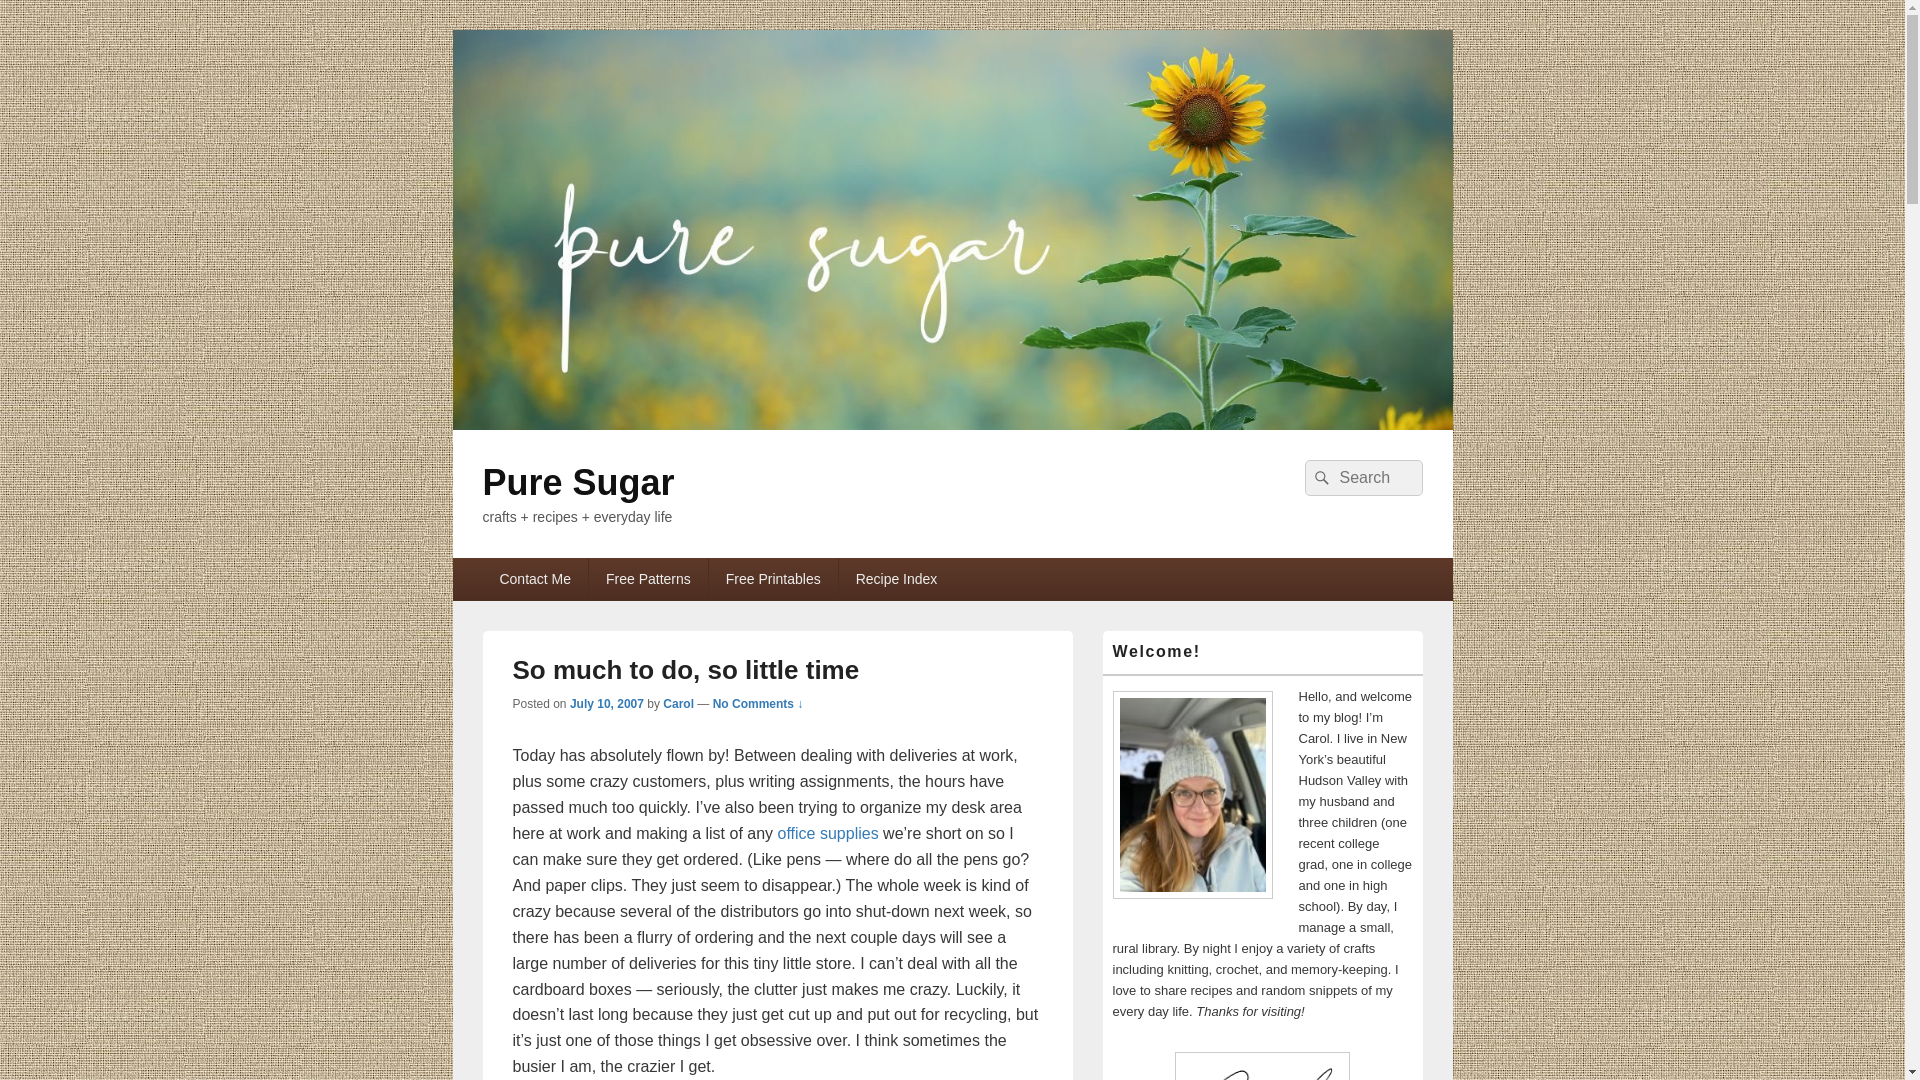 This screenshot has width=1920, height=1080. I want to click on Recipe Index, so click(896, 579).